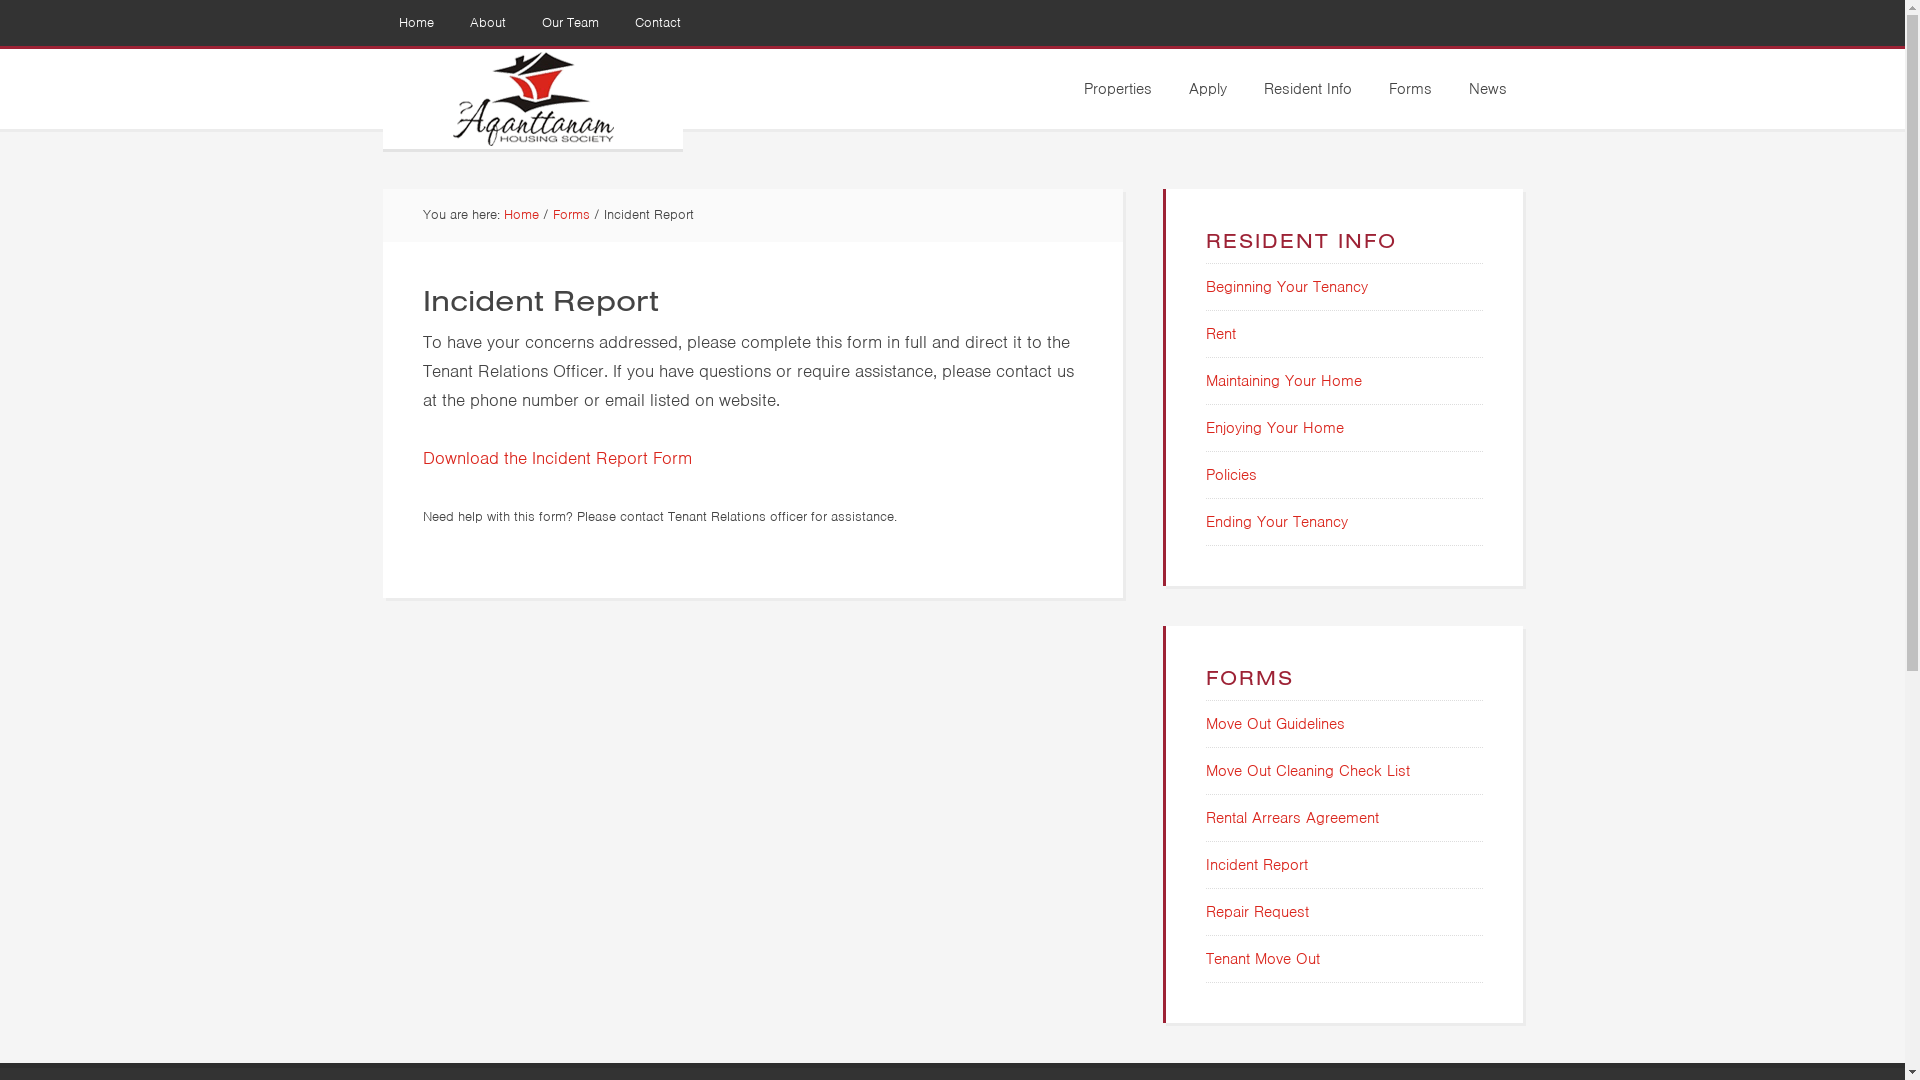 The width and height of the screenshot is (1920, 1080). Describe the element at coordinates (556, 457) in the screenshot. I see `Download the Incident Report Form` at that location.